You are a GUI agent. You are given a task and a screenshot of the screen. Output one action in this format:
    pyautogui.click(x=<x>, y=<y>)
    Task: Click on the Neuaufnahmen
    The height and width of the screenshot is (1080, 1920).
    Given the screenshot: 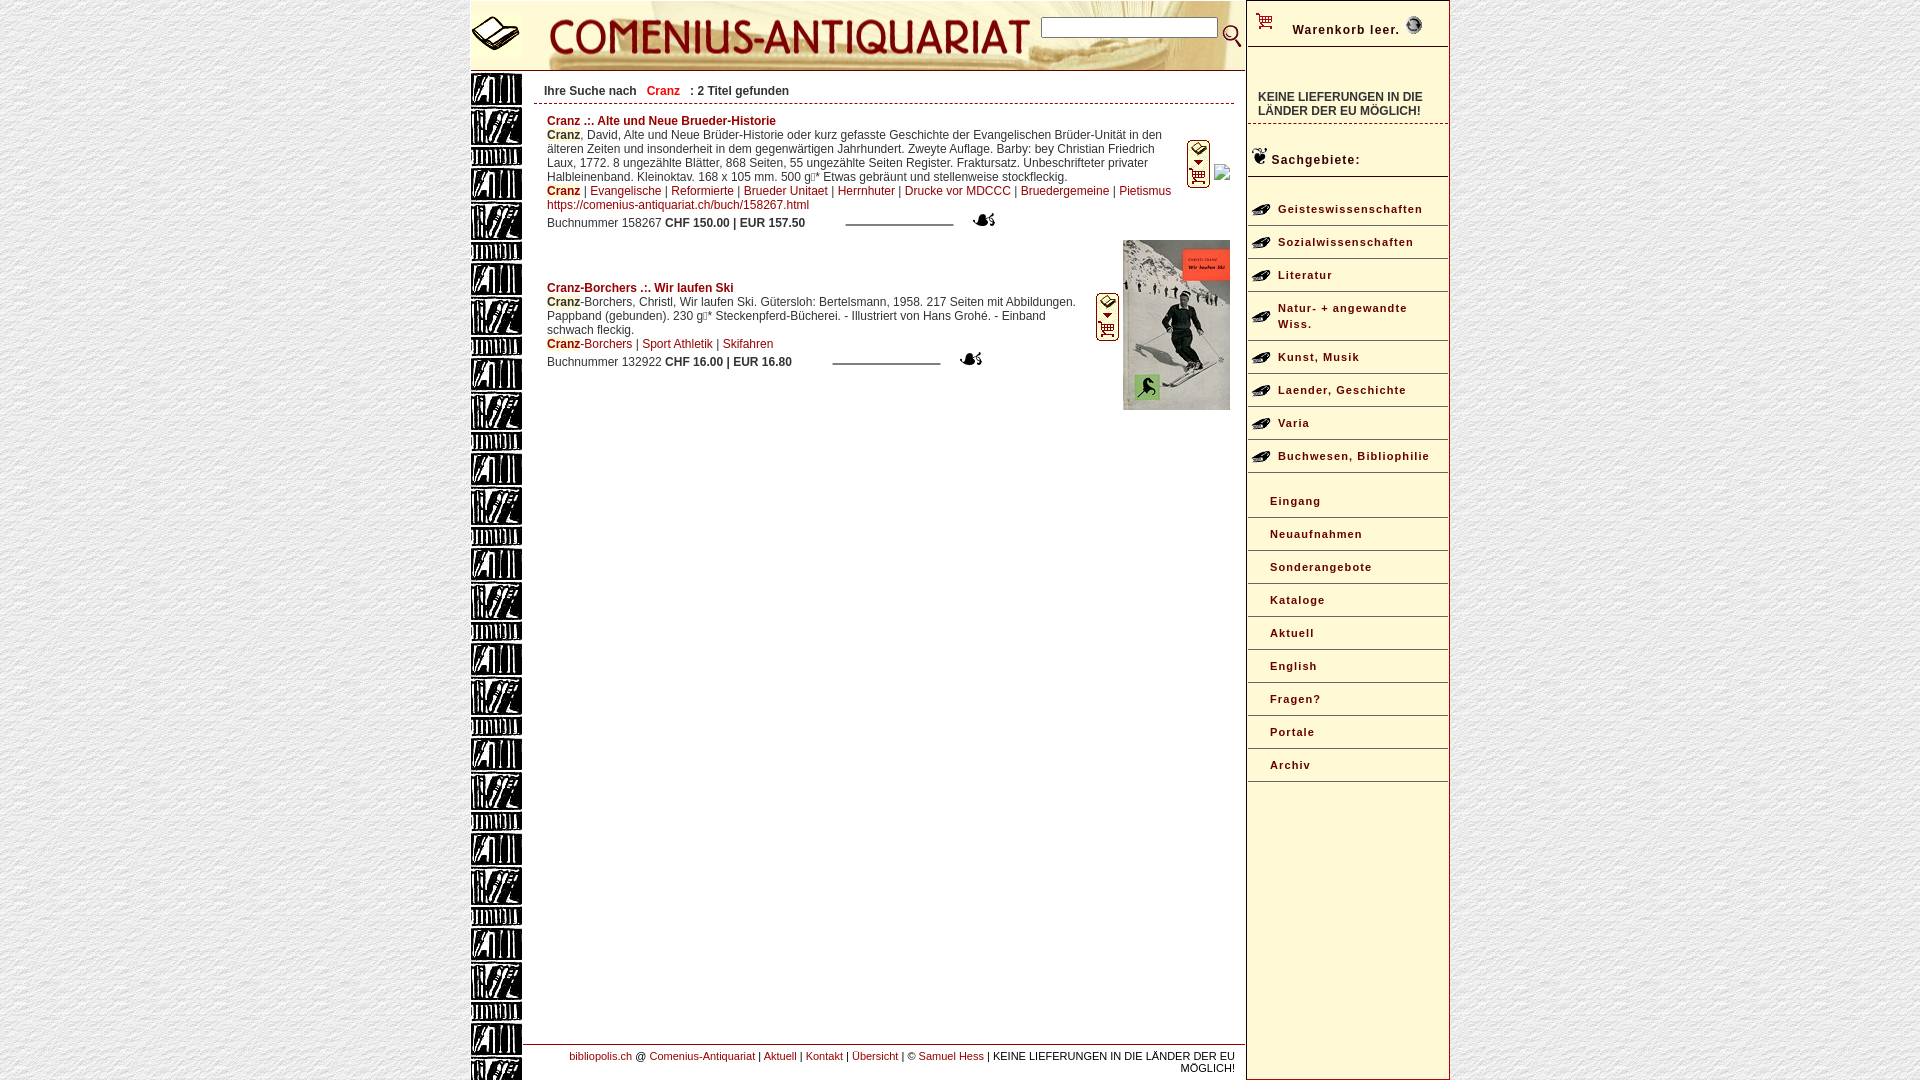 What is the action you would take?
    pyautogui.click(x=1348, y=534)
    